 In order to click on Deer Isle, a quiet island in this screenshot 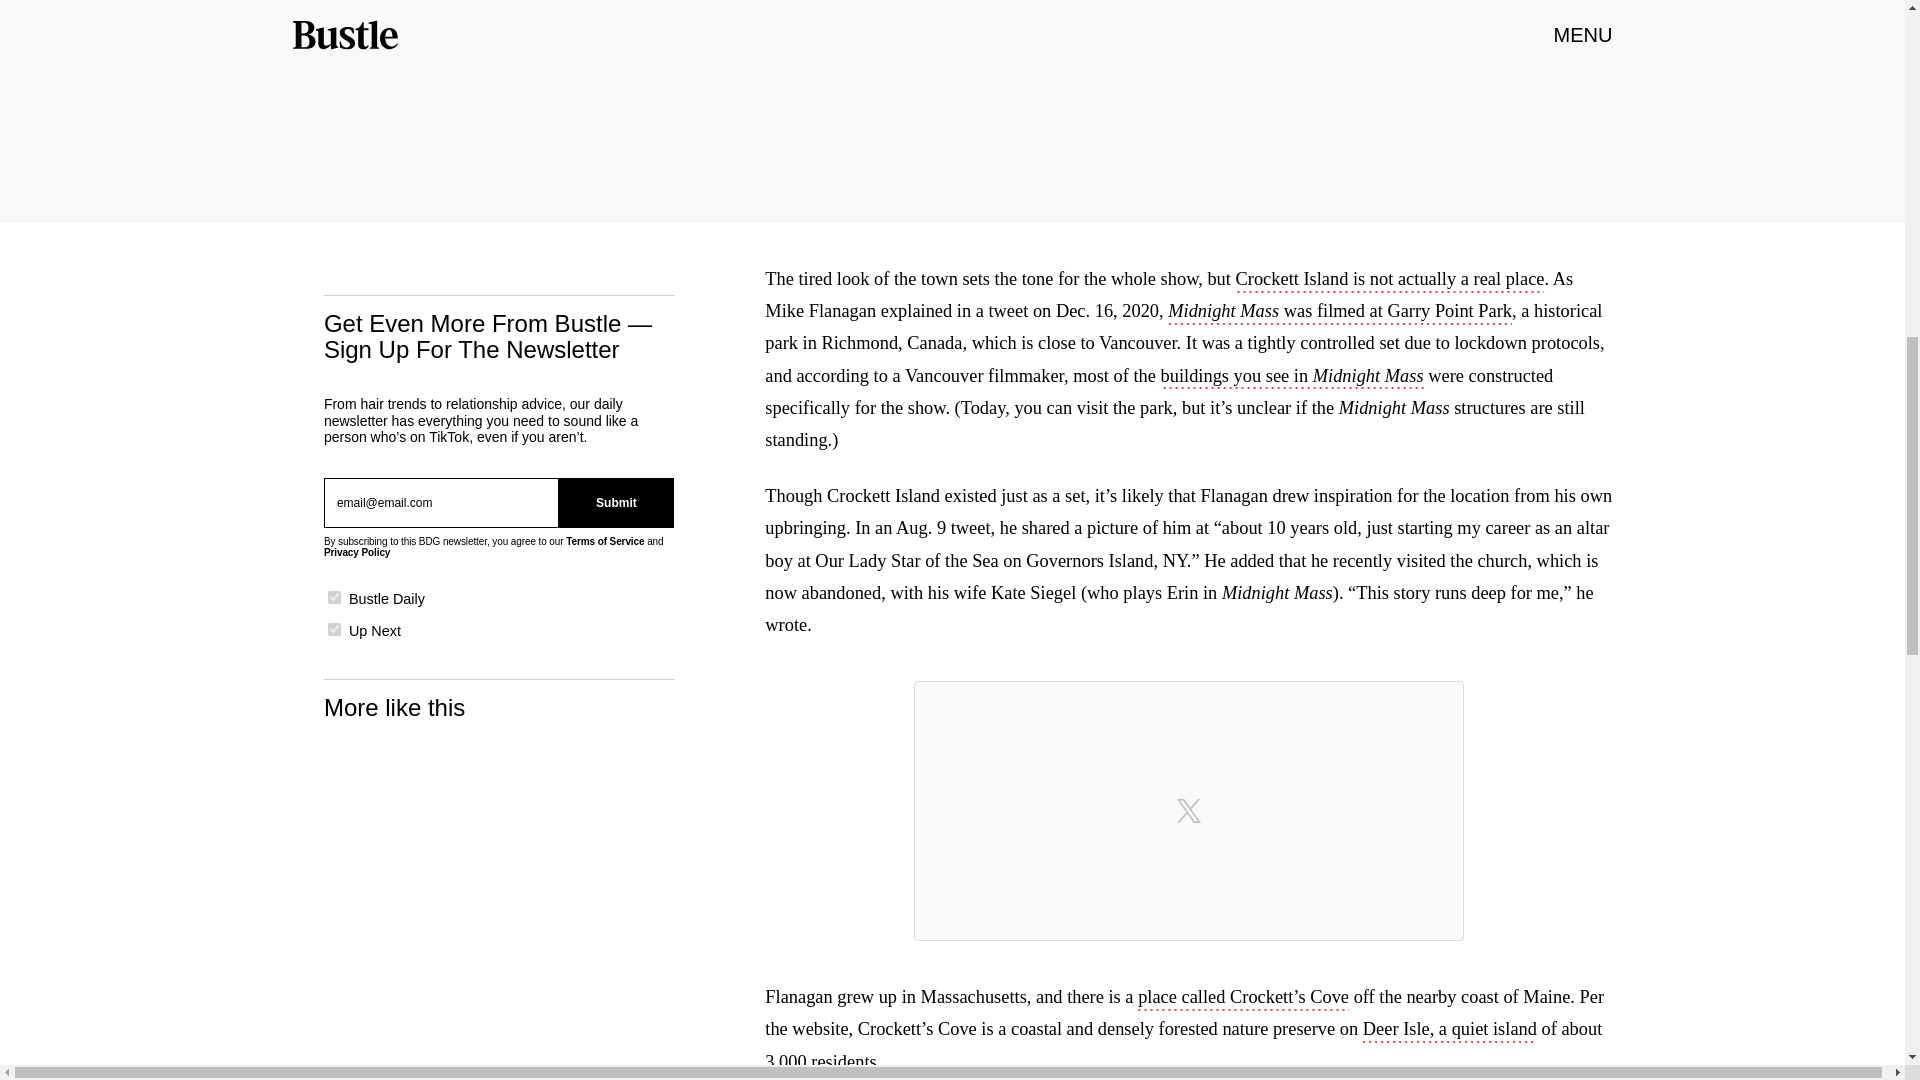, I will do `click(1450, 1031)`.